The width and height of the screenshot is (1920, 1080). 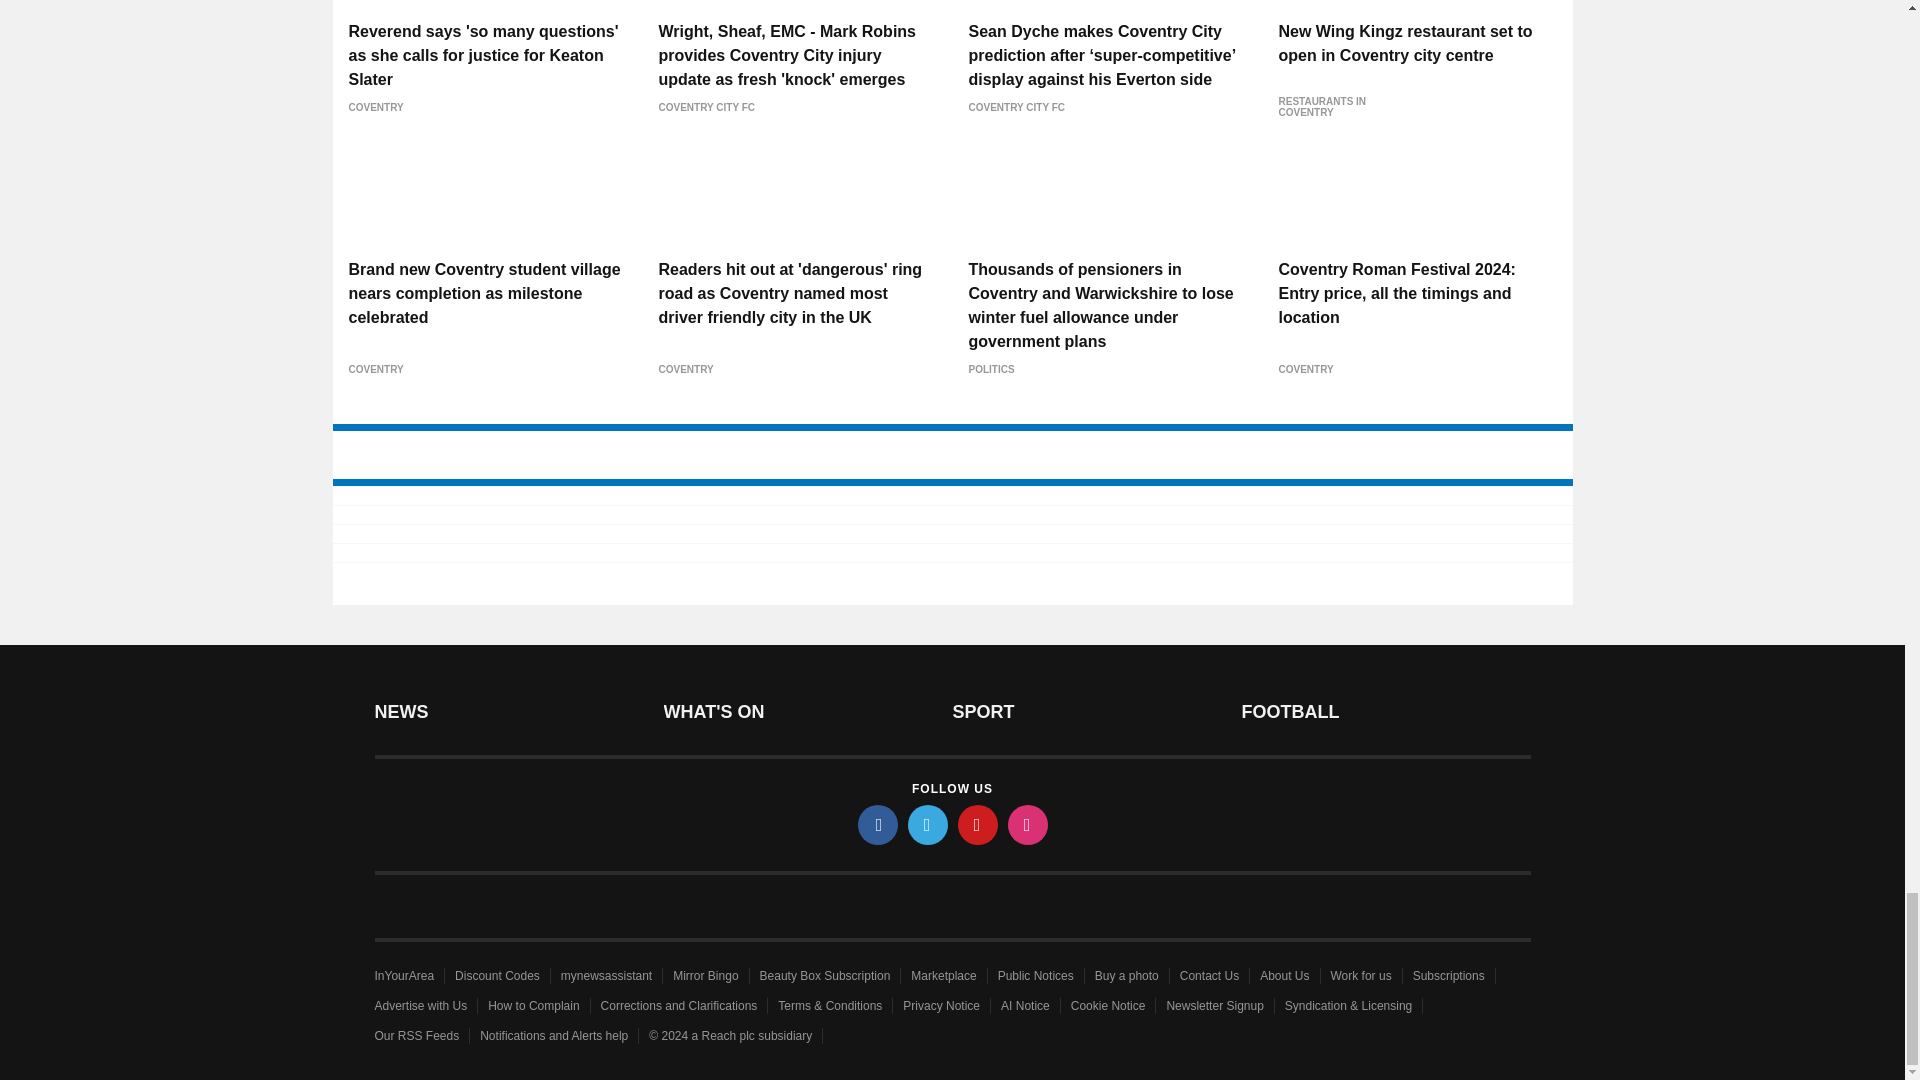 I want to click on pinterest, so click(x=978, y=824).